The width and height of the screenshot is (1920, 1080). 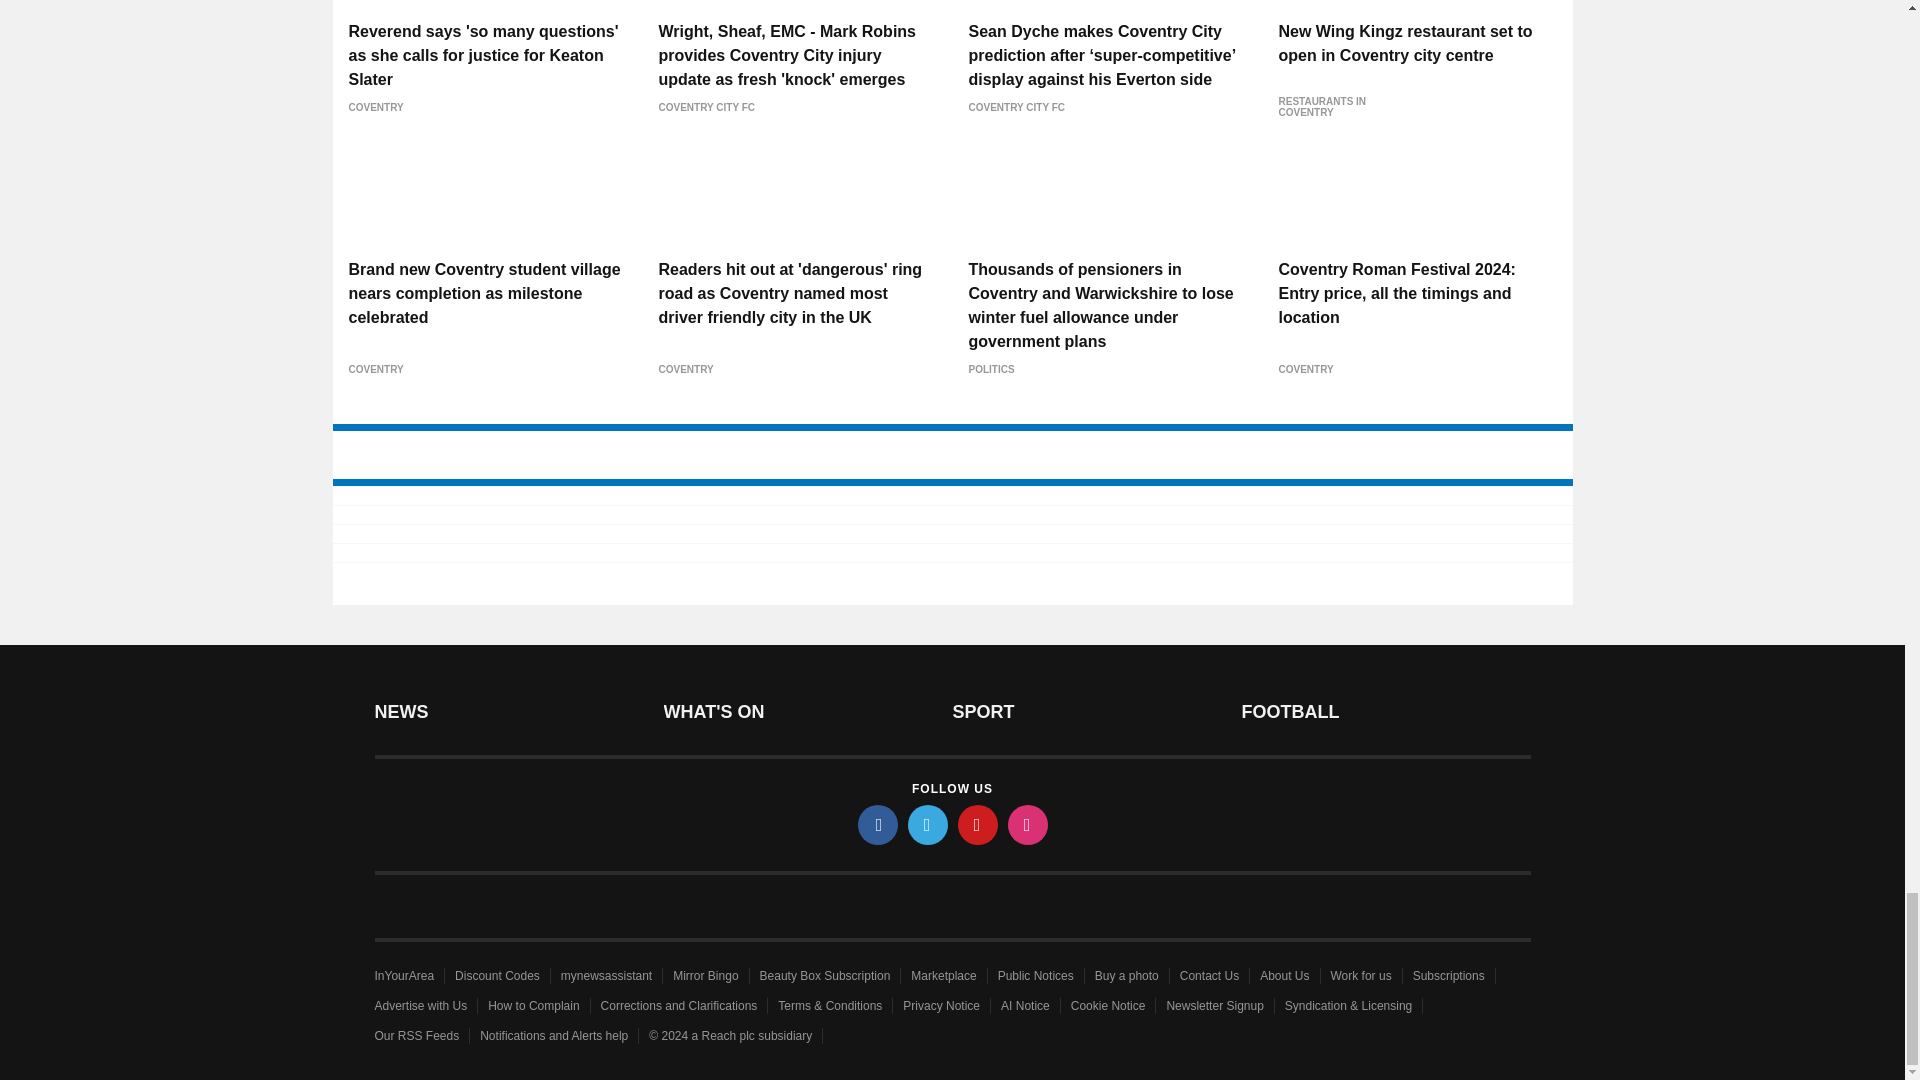 I want to click on pinterest, so click(x=978, y=824).